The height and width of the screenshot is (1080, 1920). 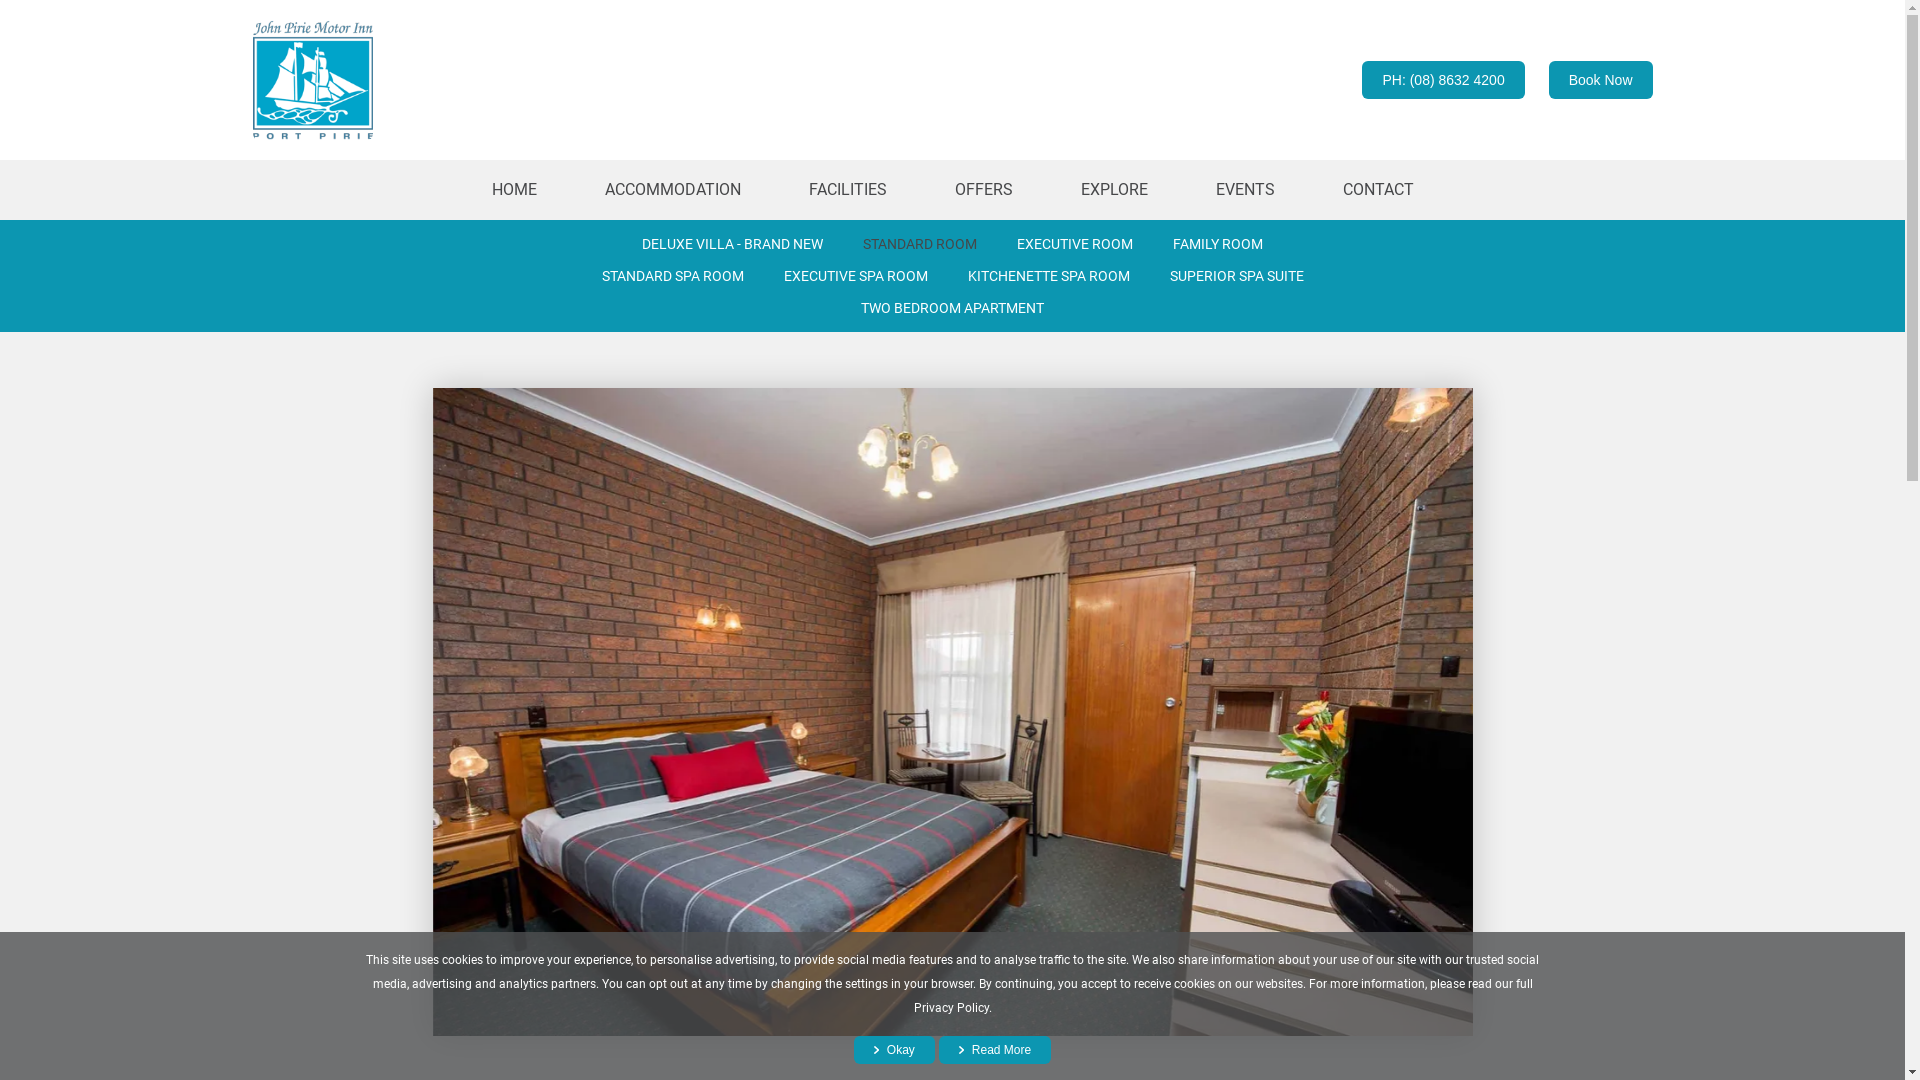 What do you see at coordinates (514, 190) in the screenshot?
I see `HOME` at bounding box center [514, 190].